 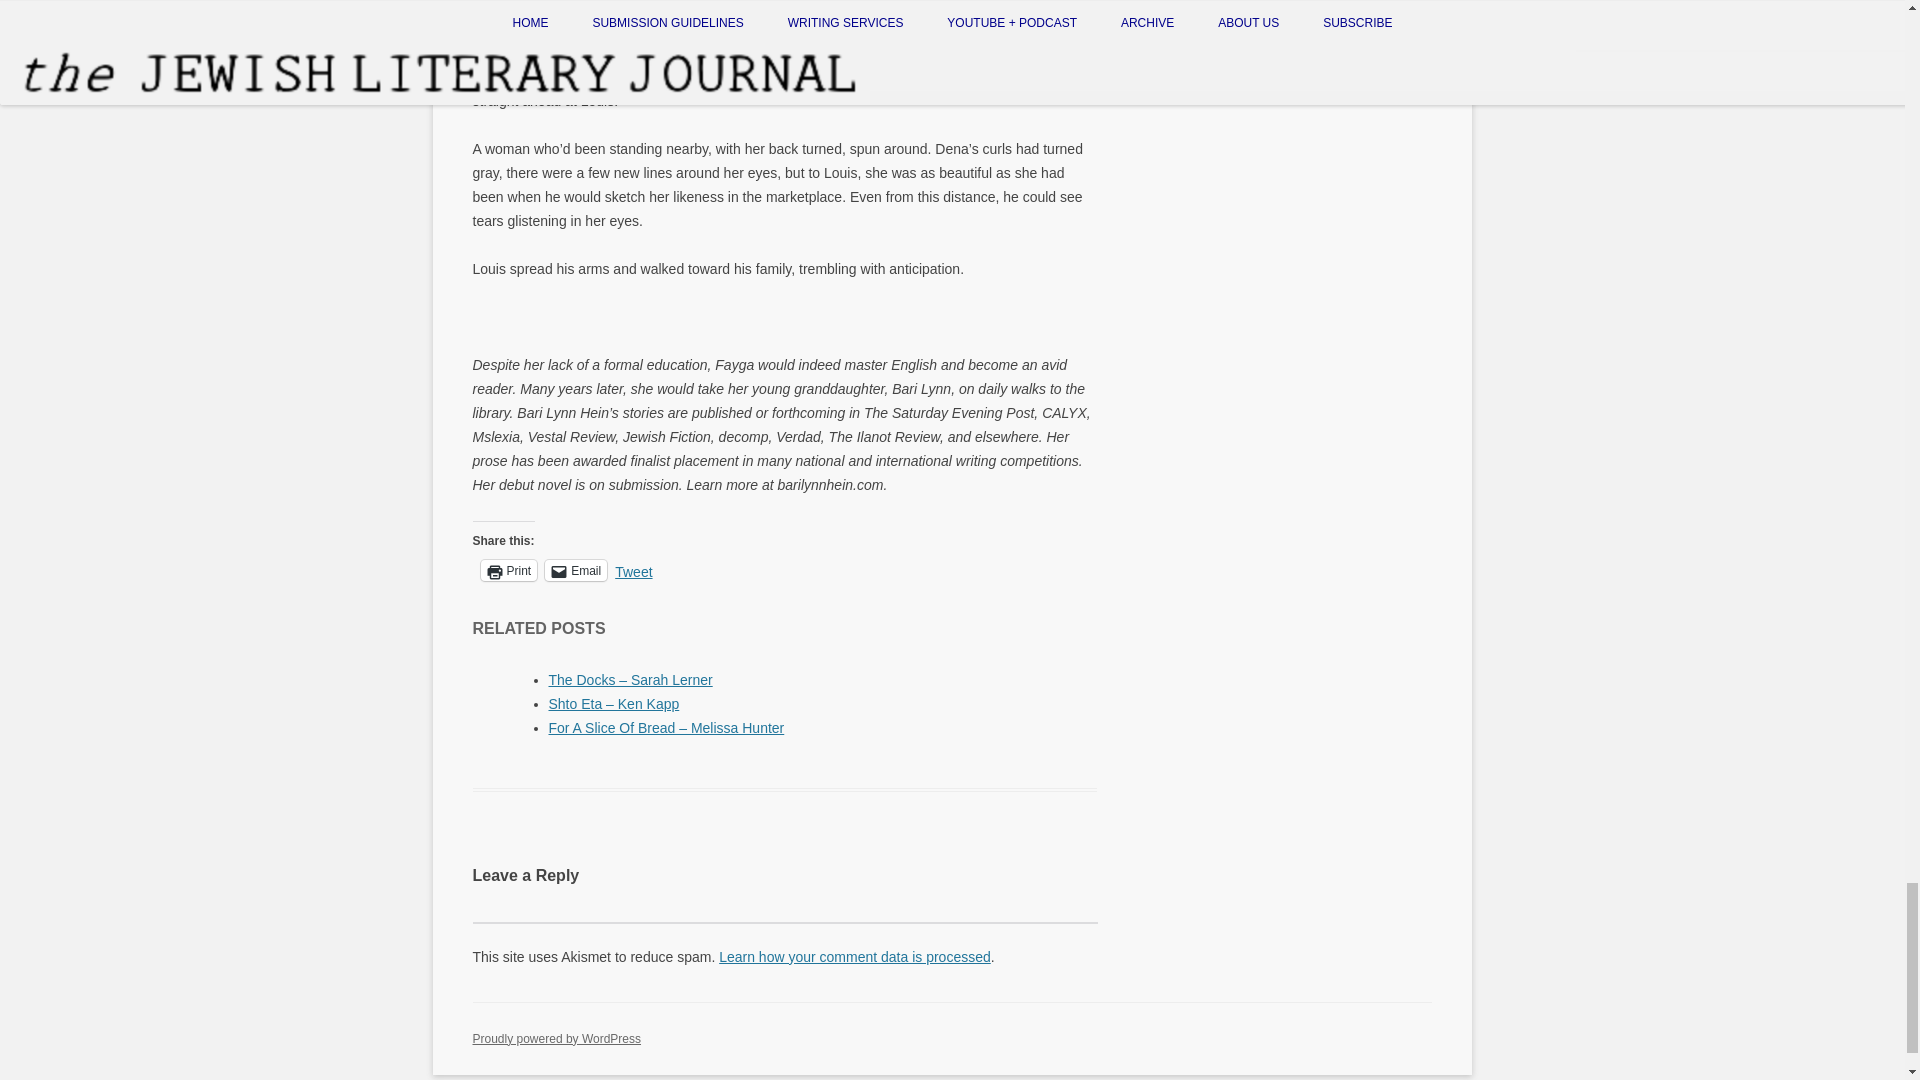 What do you see at coordinates (854, 957) in the screenshot?
I see `Learn how your comment data is processed` at bounding box center [854, 957].